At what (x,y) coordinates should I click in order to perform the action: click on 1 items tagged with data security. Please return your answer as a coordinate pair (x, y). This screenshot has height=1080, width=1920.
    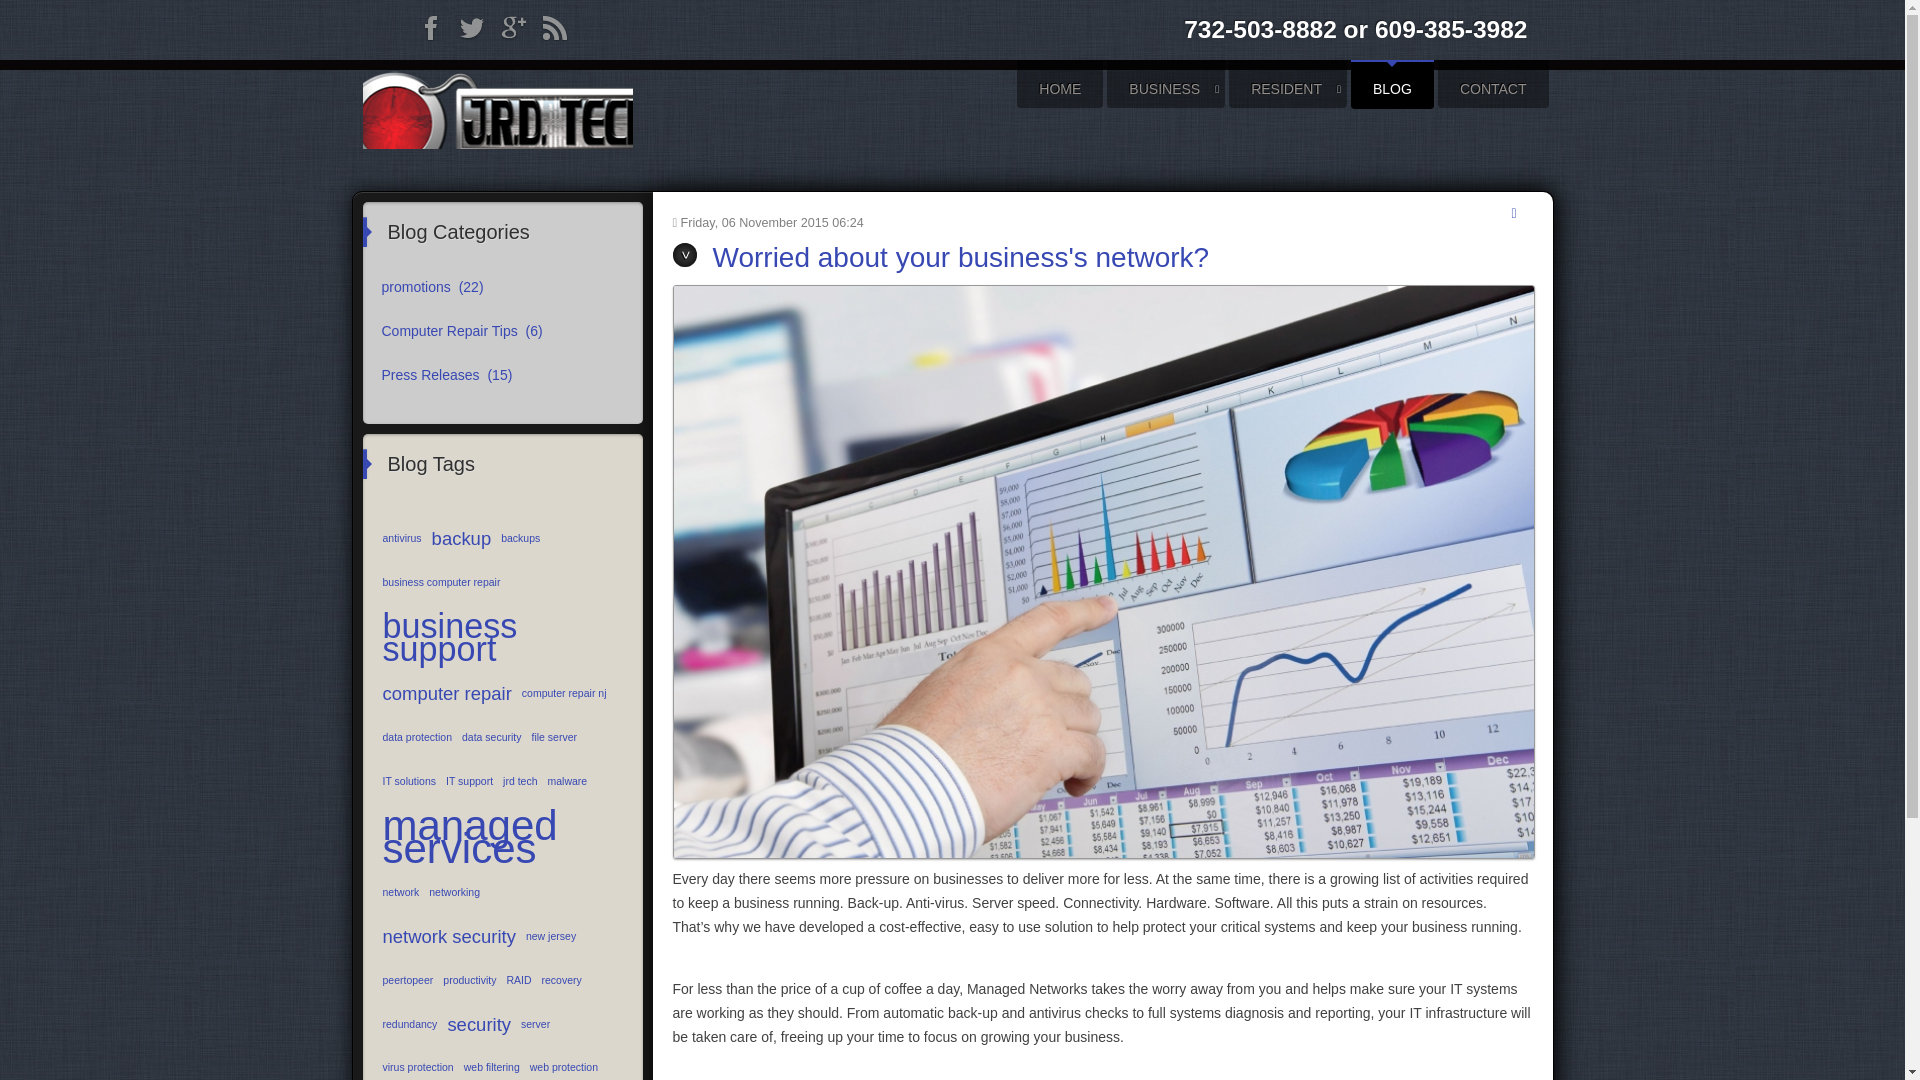
    Looking at the image, I should click on (491, 738).